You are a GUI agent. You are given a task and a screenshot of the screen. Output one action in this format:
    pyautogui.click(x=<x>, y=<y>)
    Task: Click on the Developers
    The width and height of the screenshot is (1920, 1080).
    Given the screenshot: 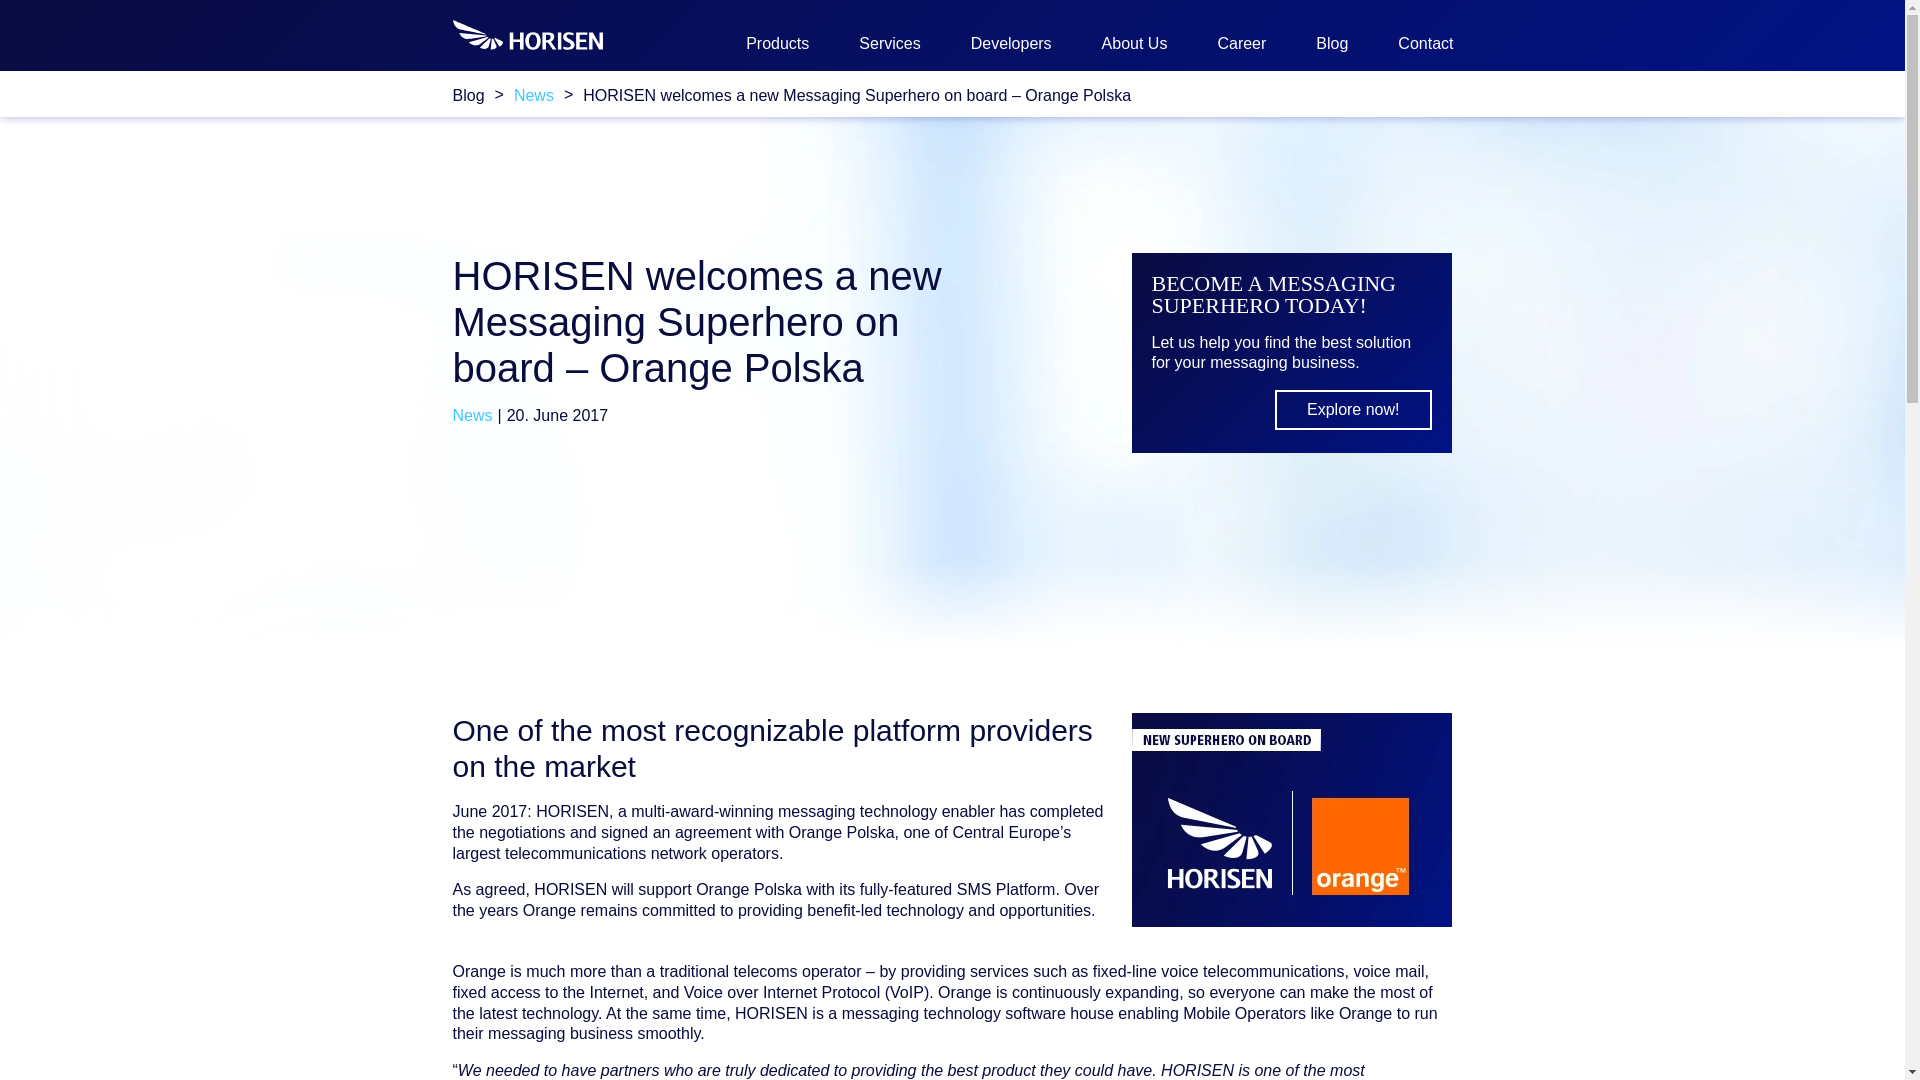 What is the action you would take?
    pyautogui.click(x=1012, y=43)
    